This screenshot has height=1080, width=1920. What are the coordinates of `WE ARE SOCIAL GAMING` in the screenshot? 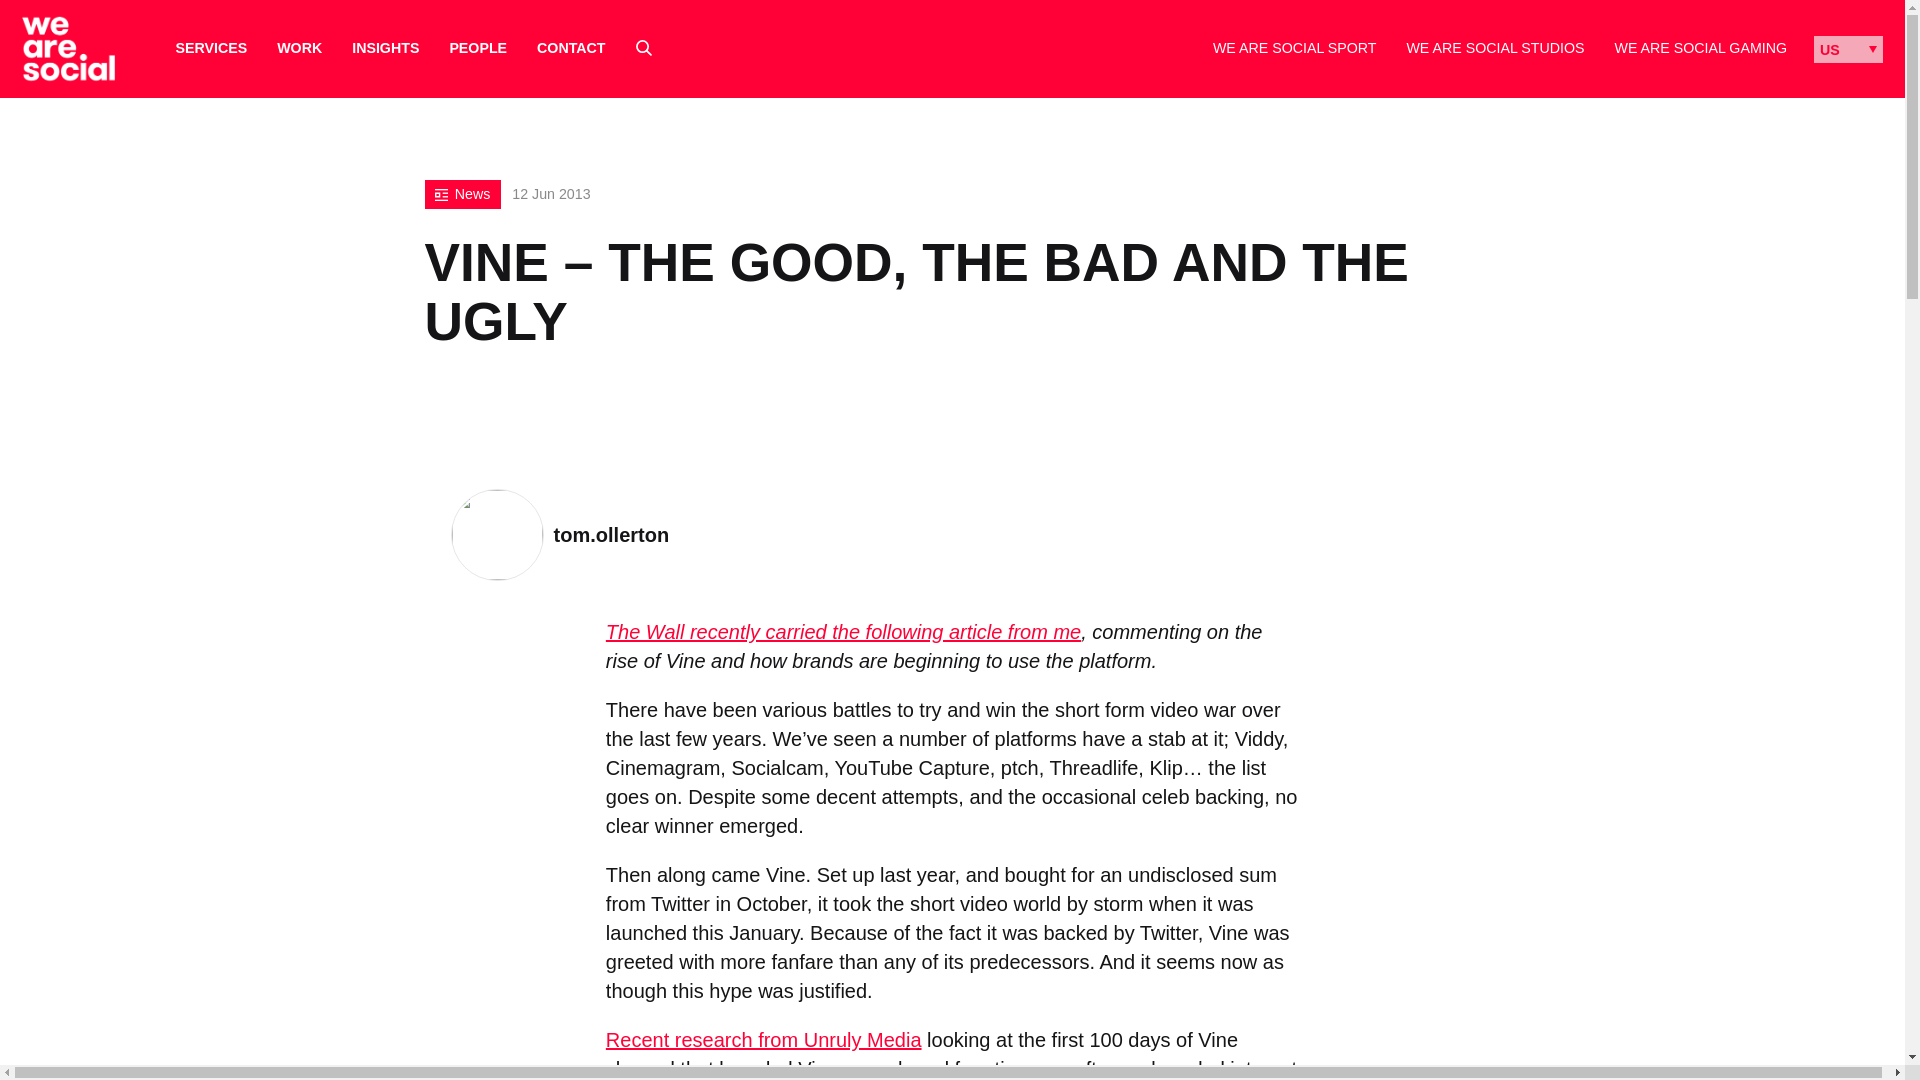 It's located at (1700, 48).